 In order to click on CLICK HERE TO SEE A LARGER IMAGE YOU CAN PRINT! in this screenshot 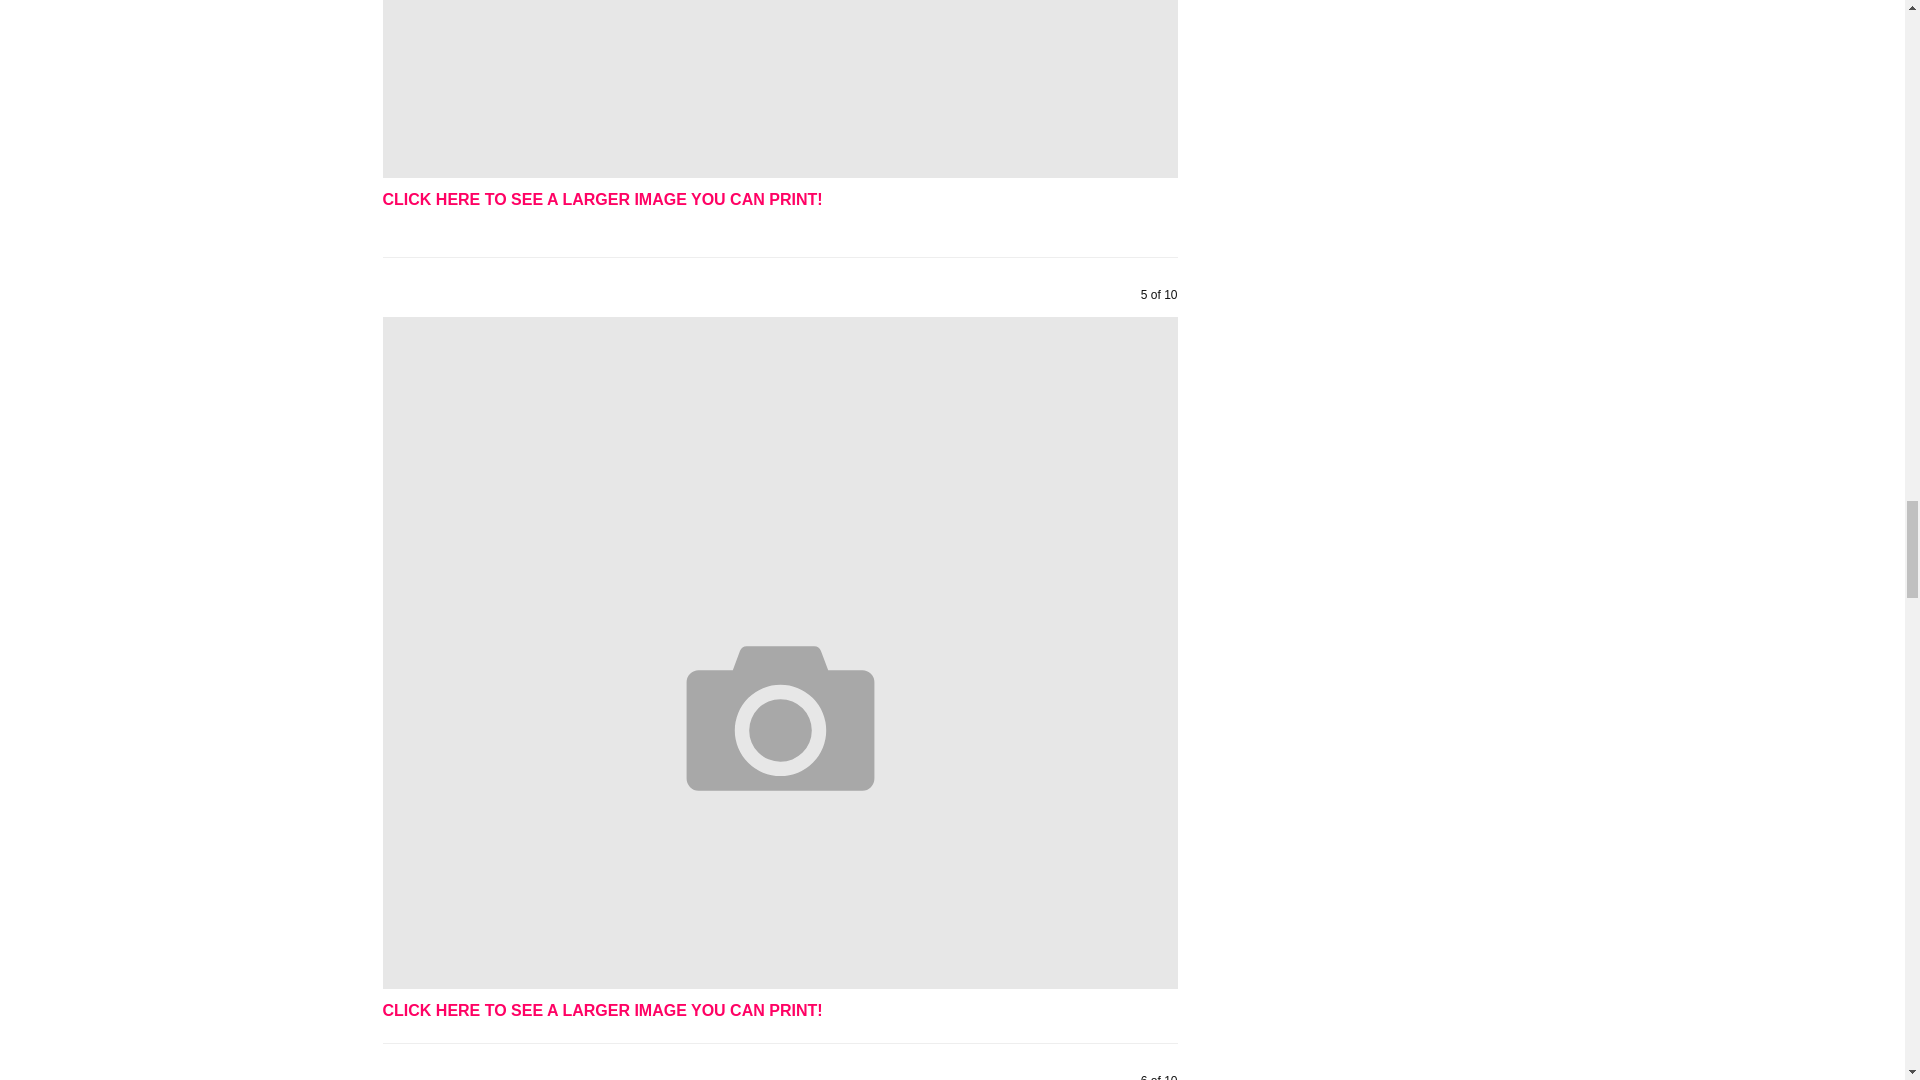, I will do `click(602, 200)`.